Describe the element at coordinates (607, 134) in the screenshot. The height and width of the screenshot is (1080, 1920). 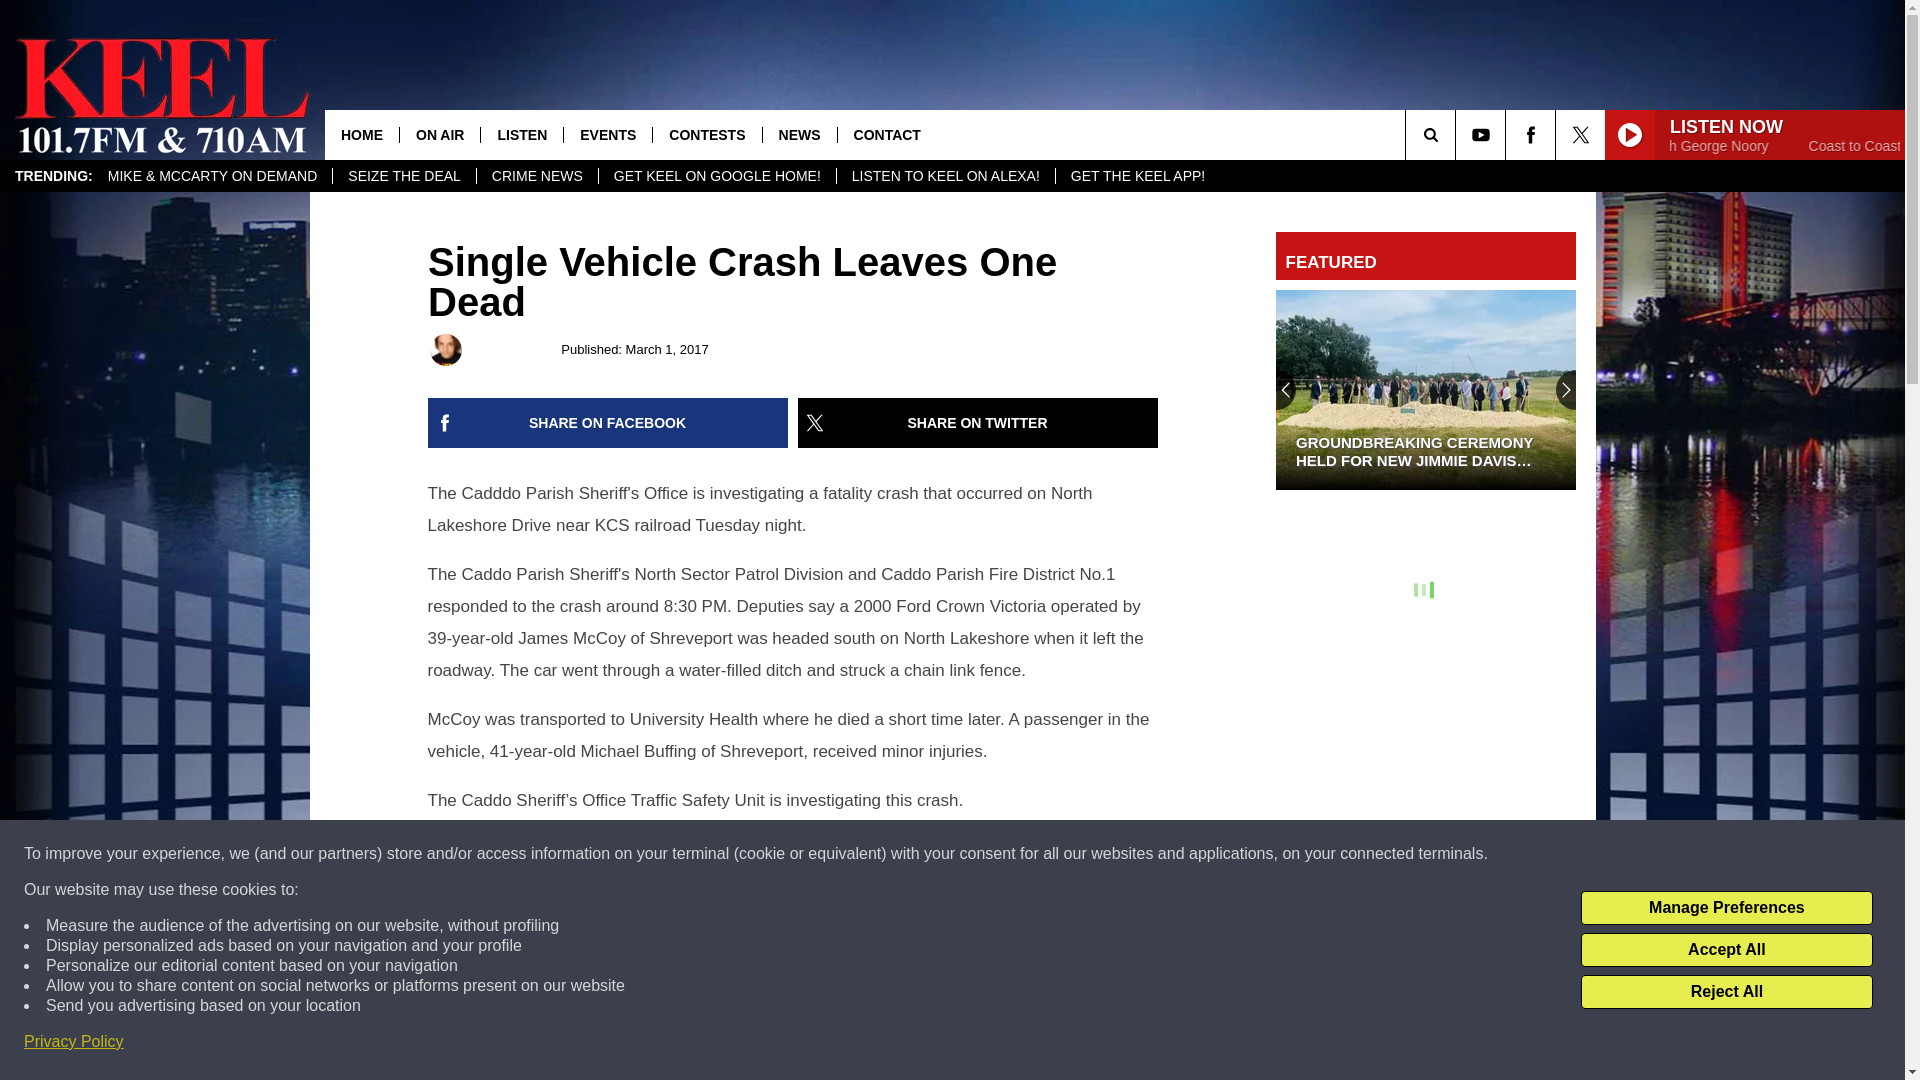
I see `EVENTS` at that location.